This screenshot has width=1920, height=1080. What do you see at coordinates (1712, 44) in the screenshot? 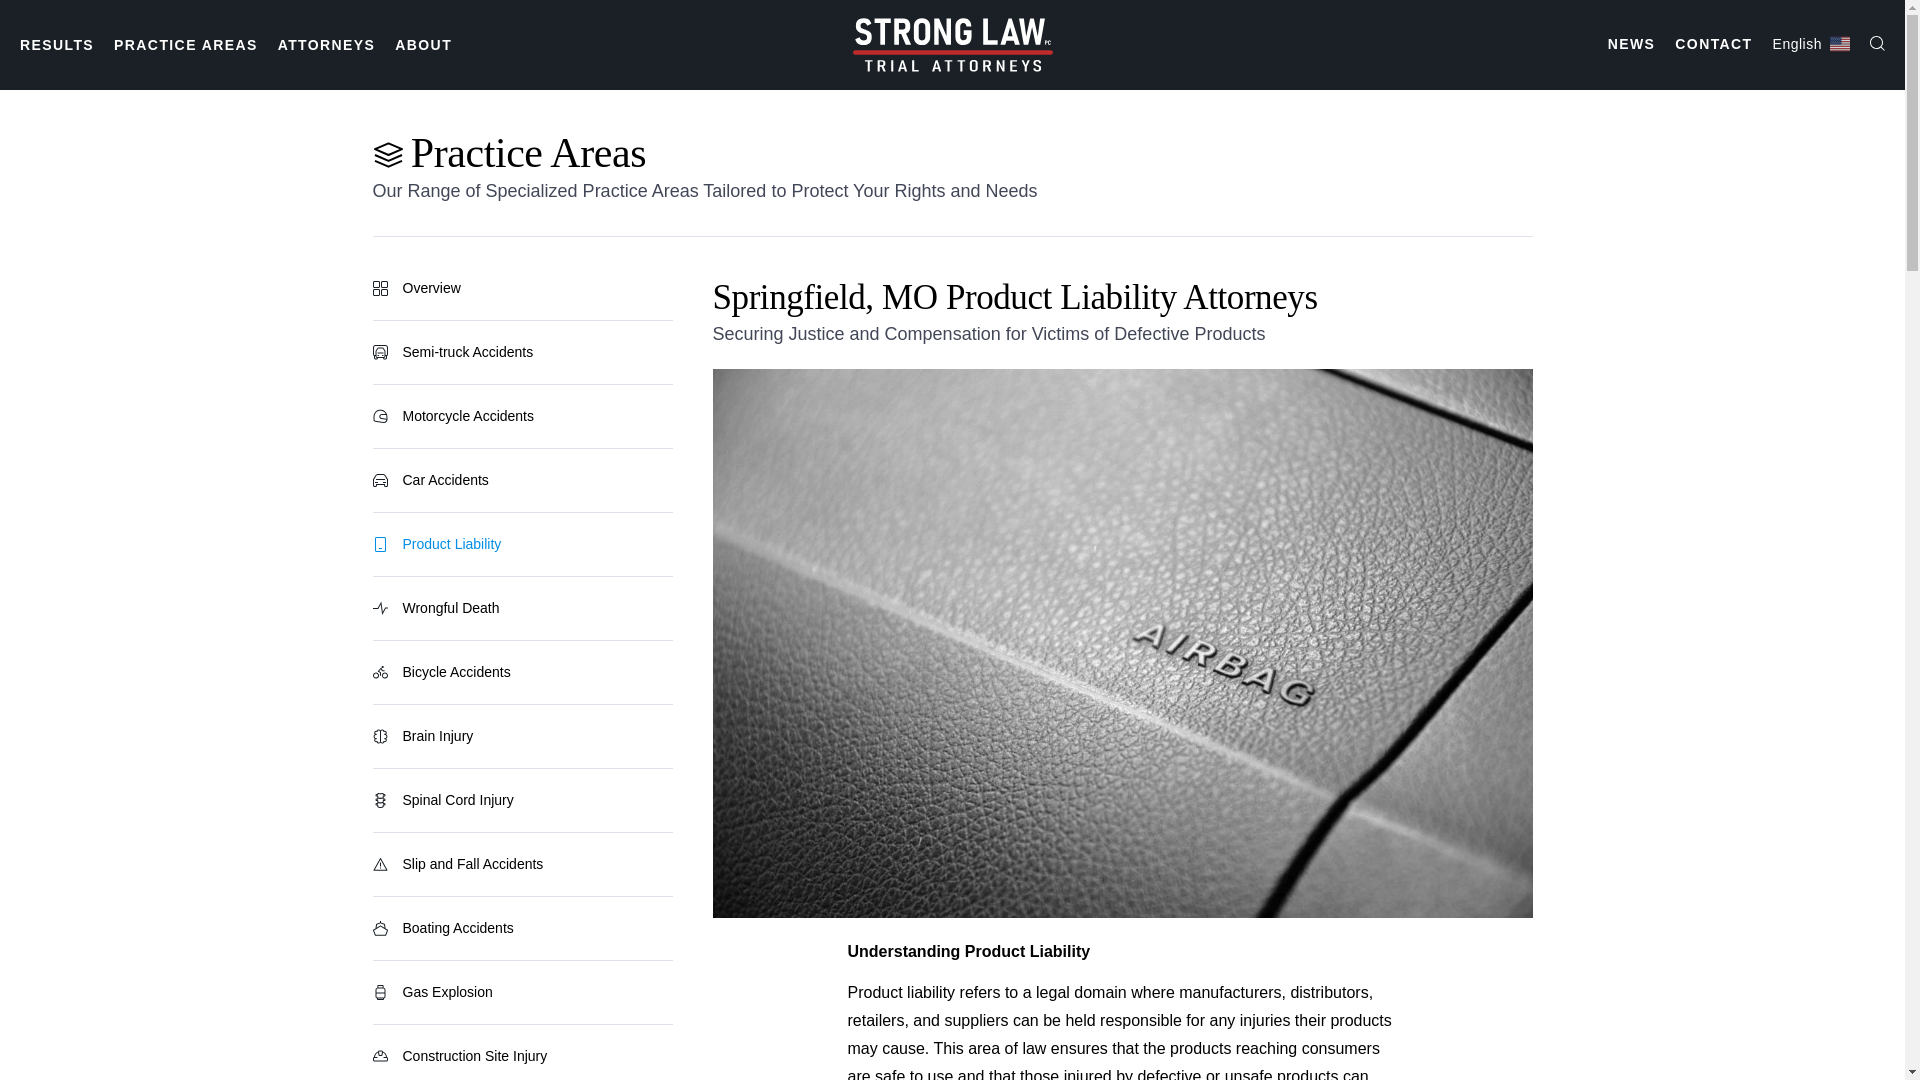
I see `CONTACT` at bounding box center [1712, 44].